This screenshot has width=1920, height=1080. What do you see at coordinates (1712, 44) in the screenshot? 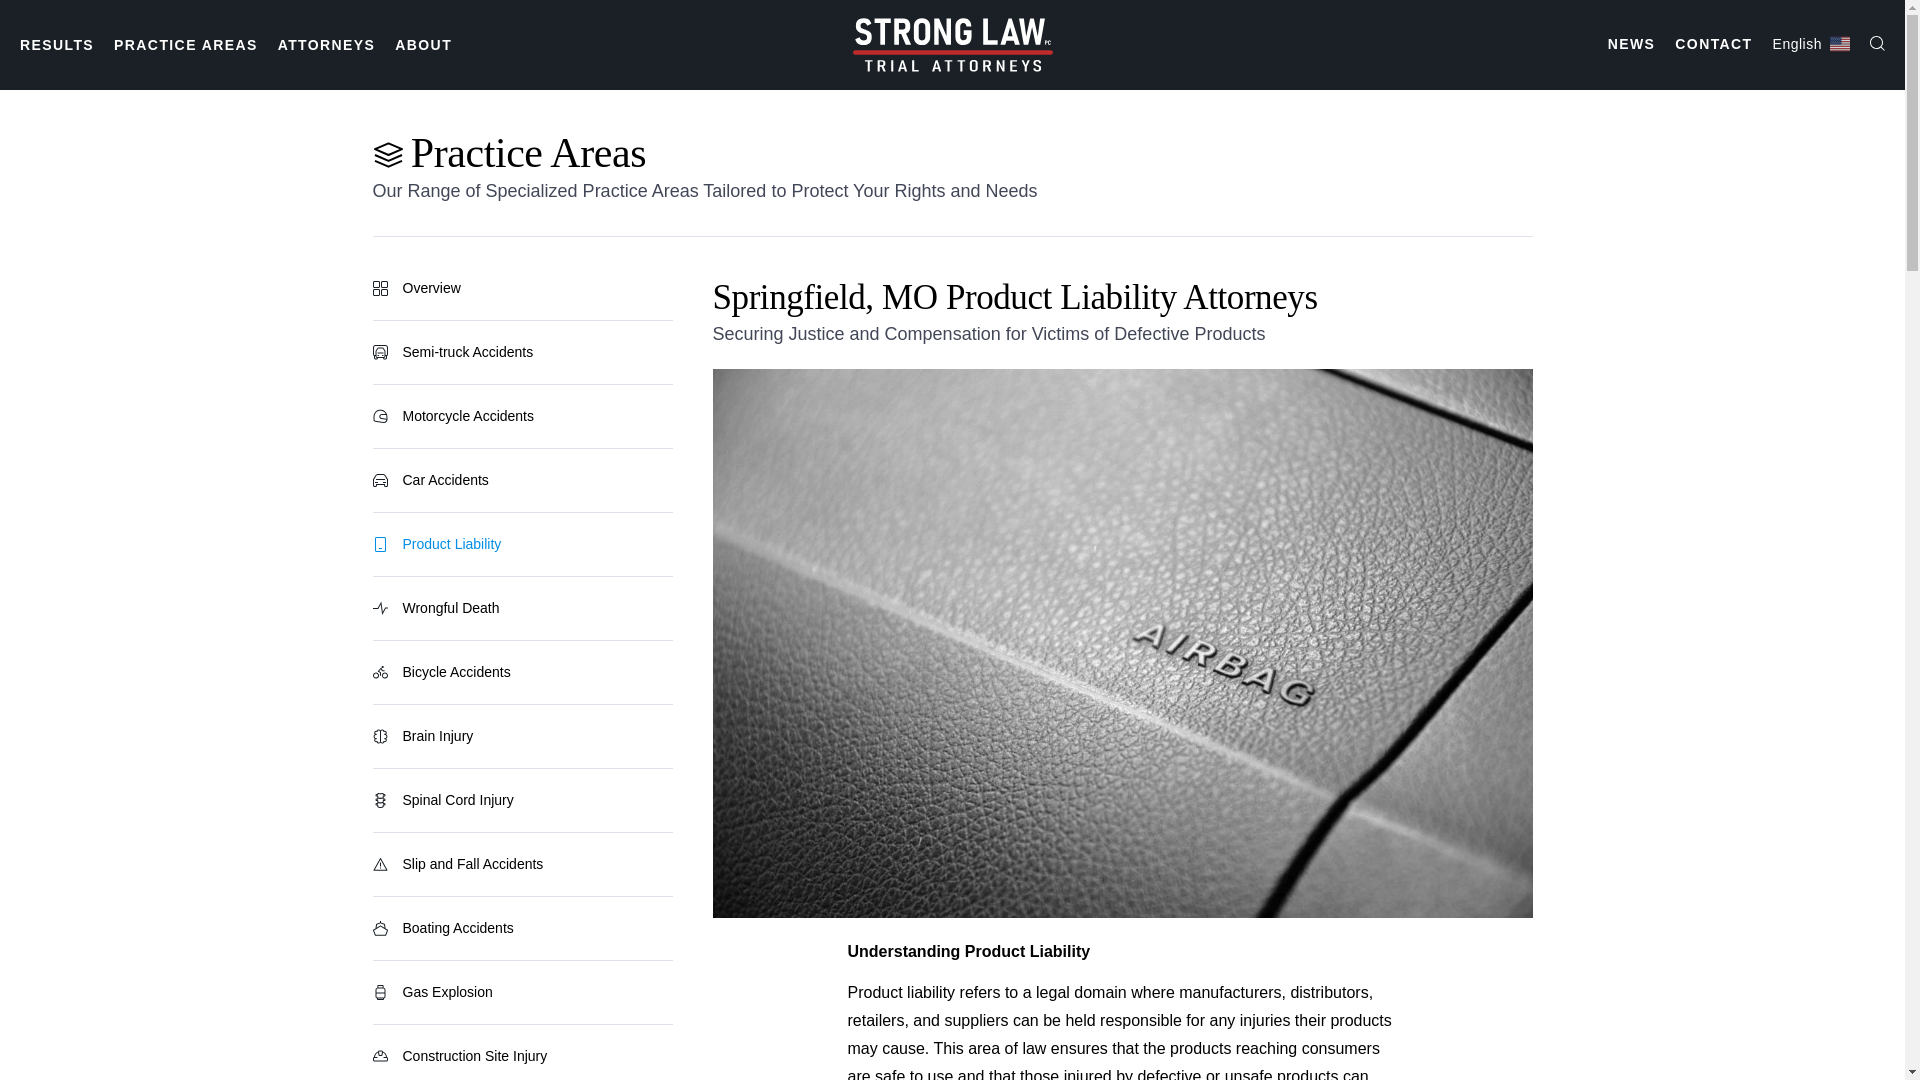
I see `CONTACT` at bounding box center [1712, 44].